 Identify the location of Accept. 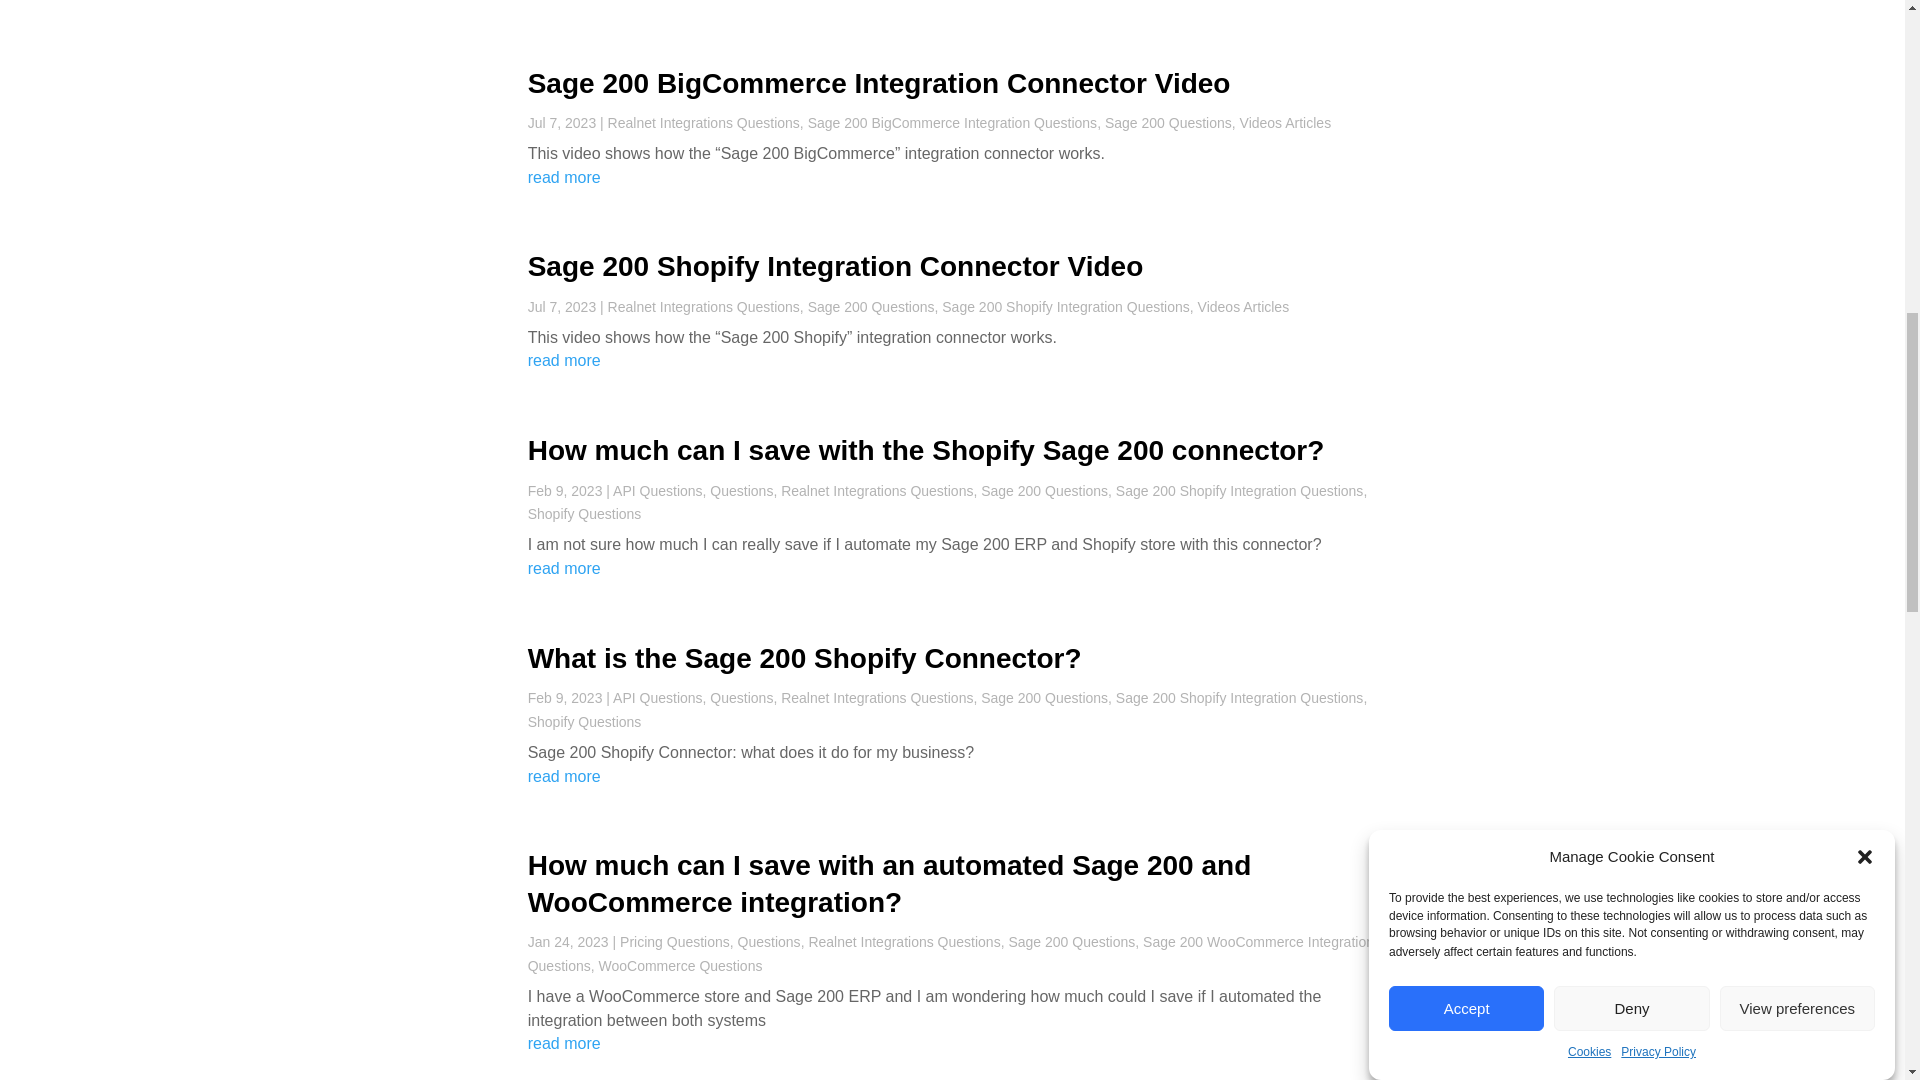
(1466, 309).